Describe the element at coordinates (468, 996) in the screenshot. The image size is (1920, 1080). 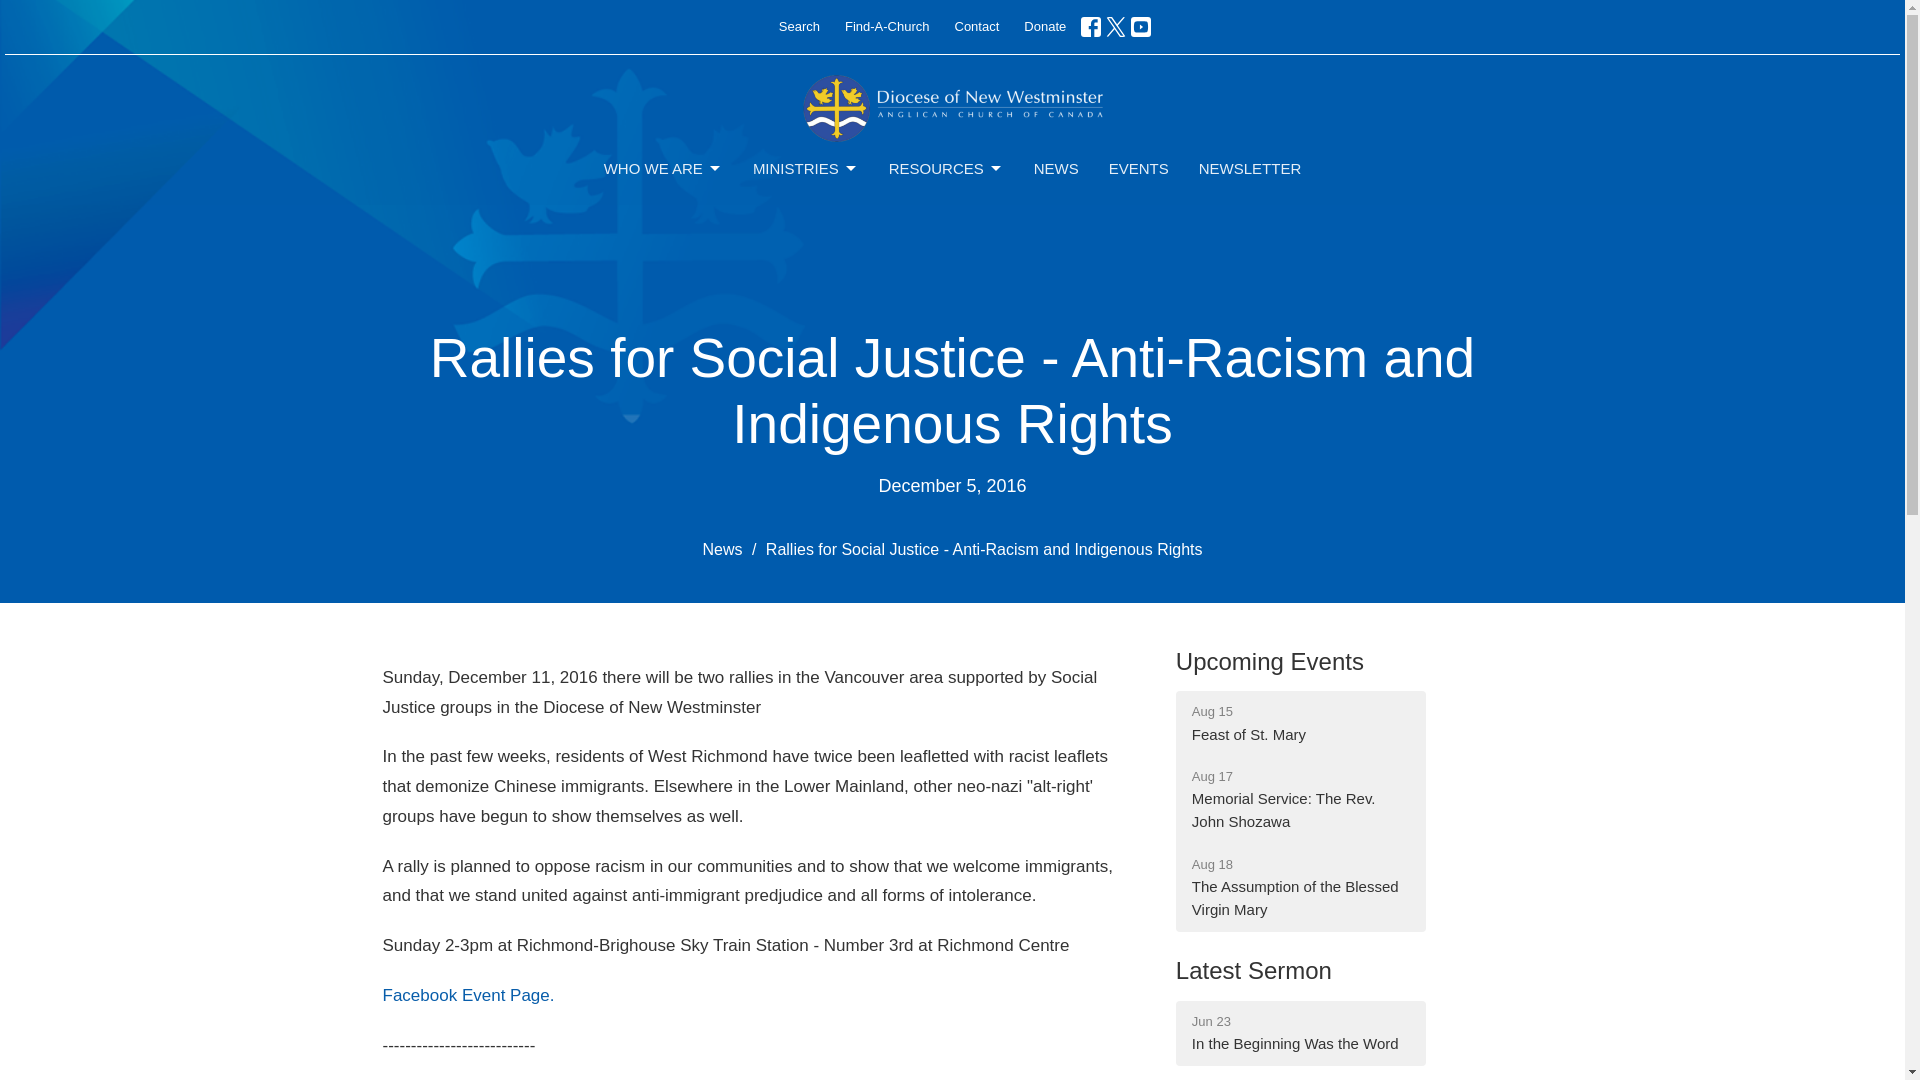
I see `Facebook Event Page.` at that location.